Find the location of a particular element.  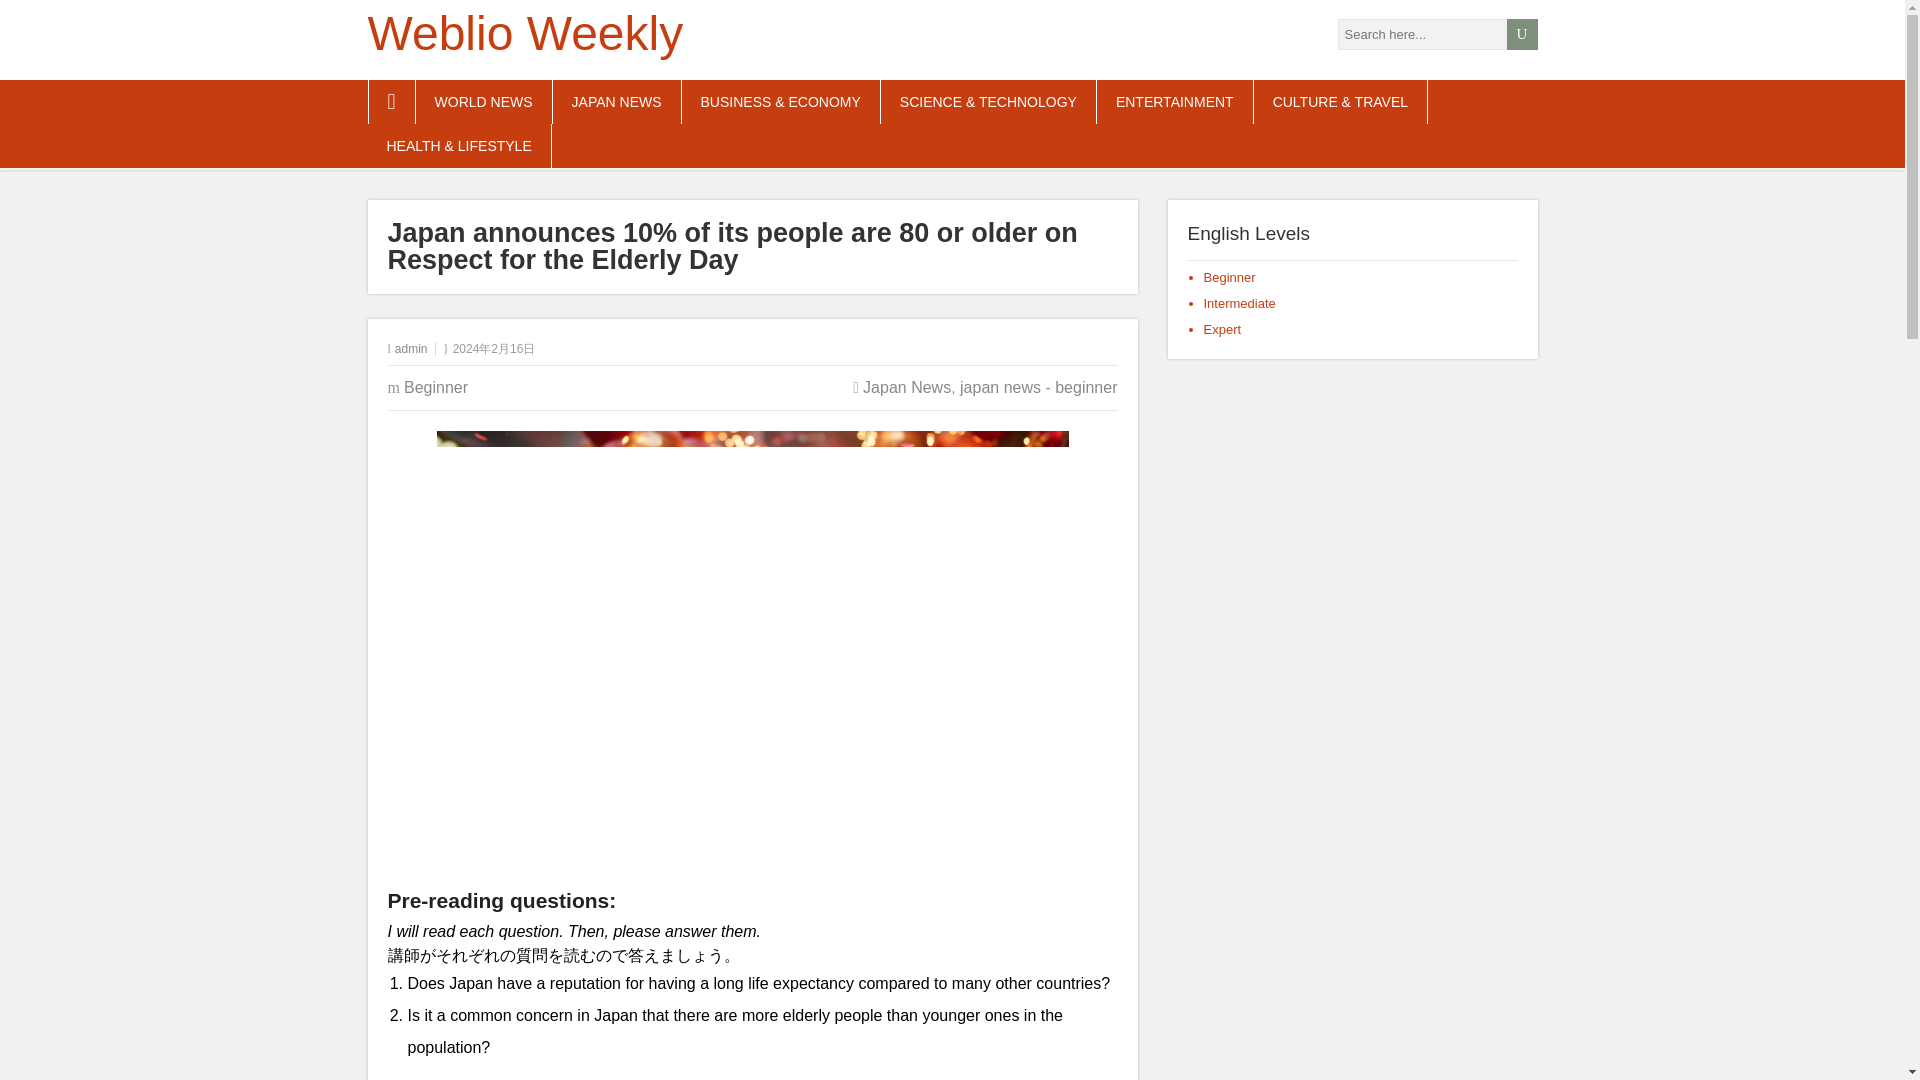

Beginner is located at coordinates (436, 388).